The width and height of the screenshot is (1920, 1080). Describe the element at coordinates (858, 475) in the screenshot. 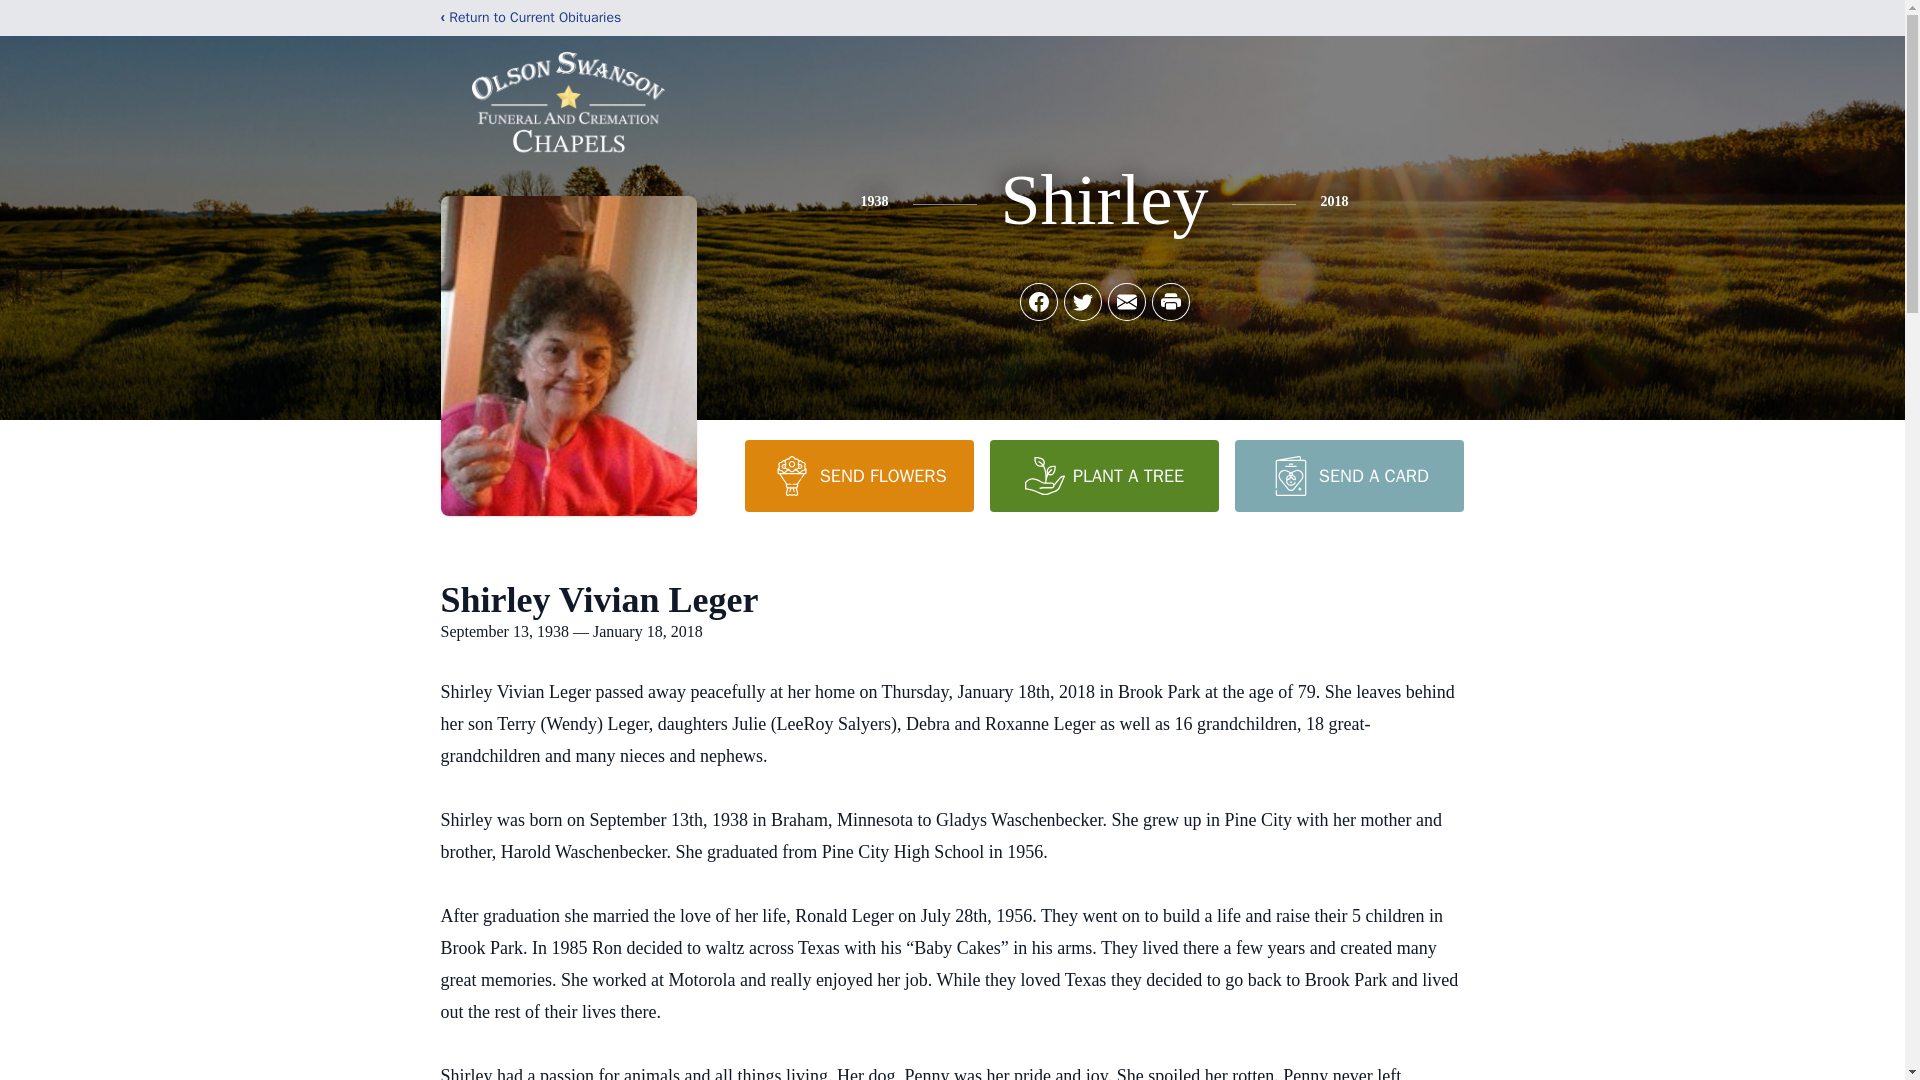

I see `SEND FLOWERS` at that location.